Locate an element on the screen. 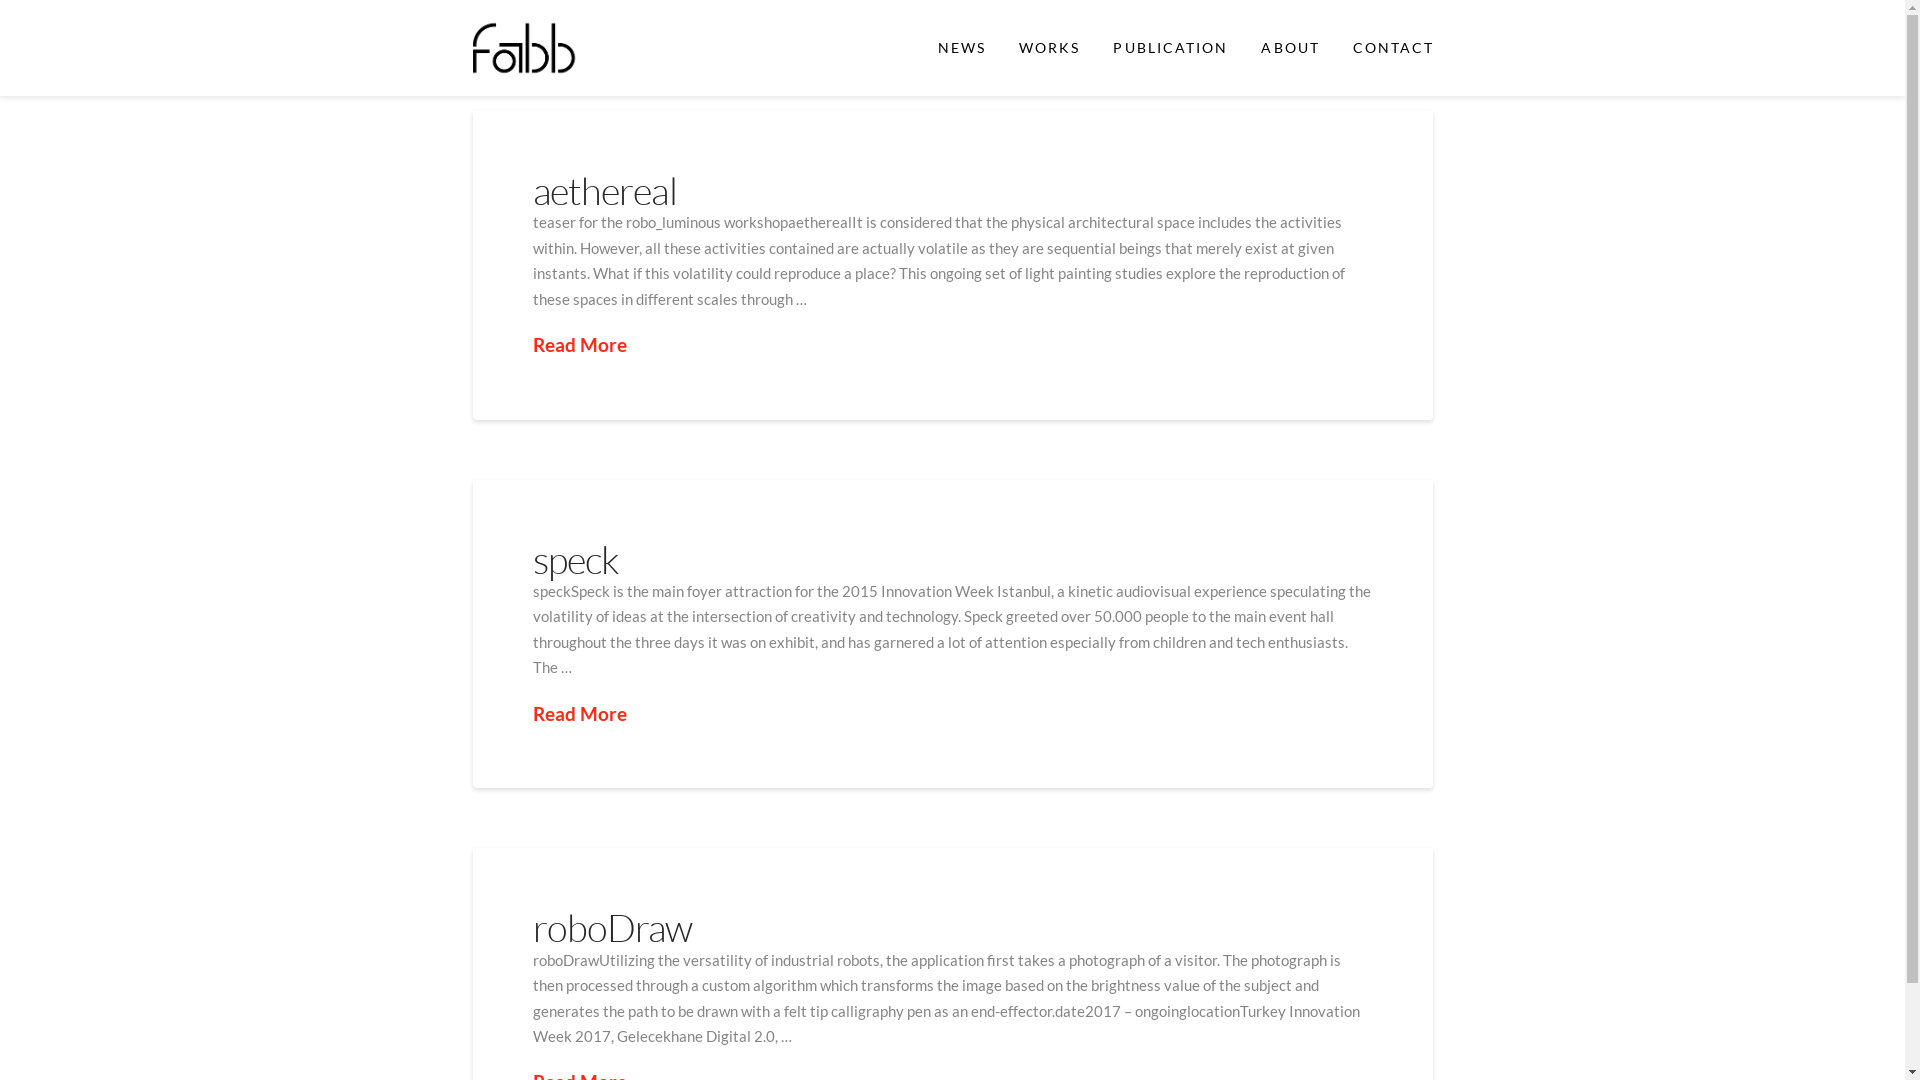 This screenshot has height=1080, width=1920. roboDraw is located at coordinates (612, 928).